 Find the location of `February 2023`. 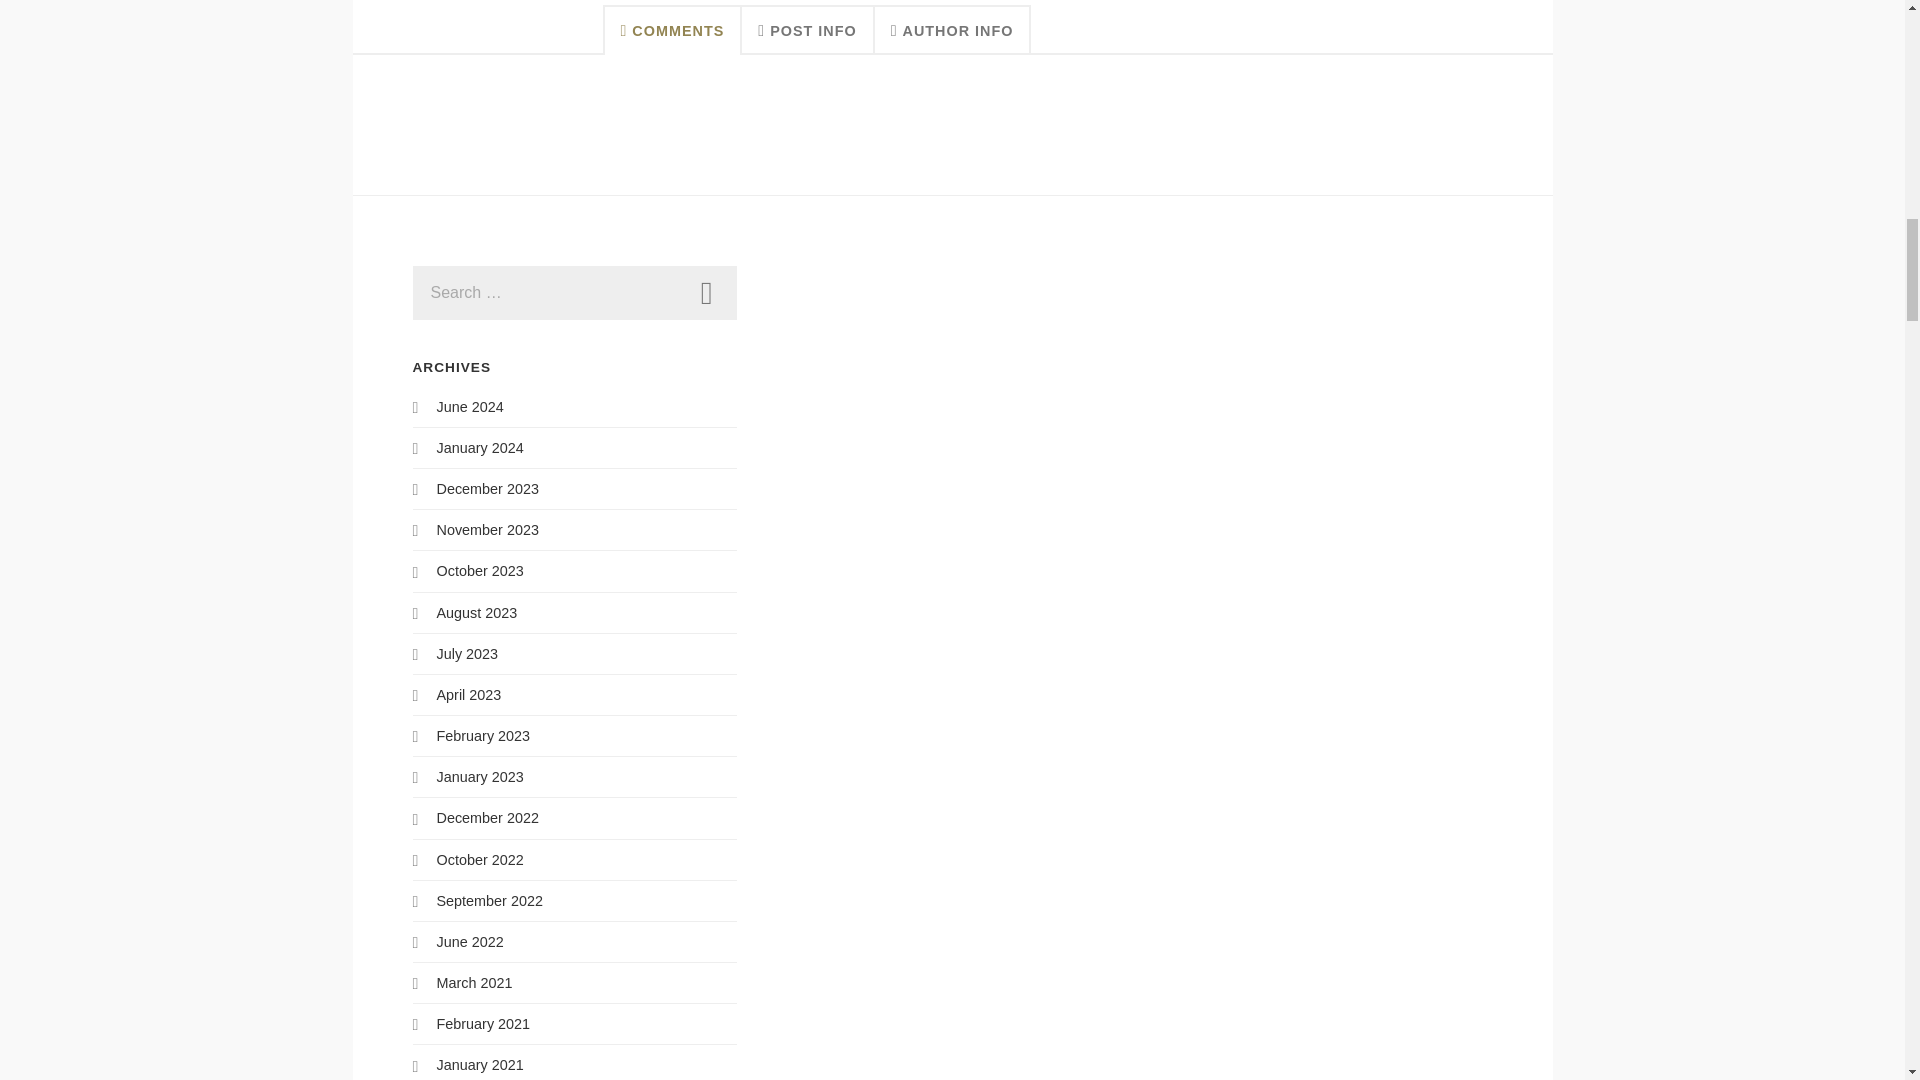

February 2023 is located at coordinates (482, 736).